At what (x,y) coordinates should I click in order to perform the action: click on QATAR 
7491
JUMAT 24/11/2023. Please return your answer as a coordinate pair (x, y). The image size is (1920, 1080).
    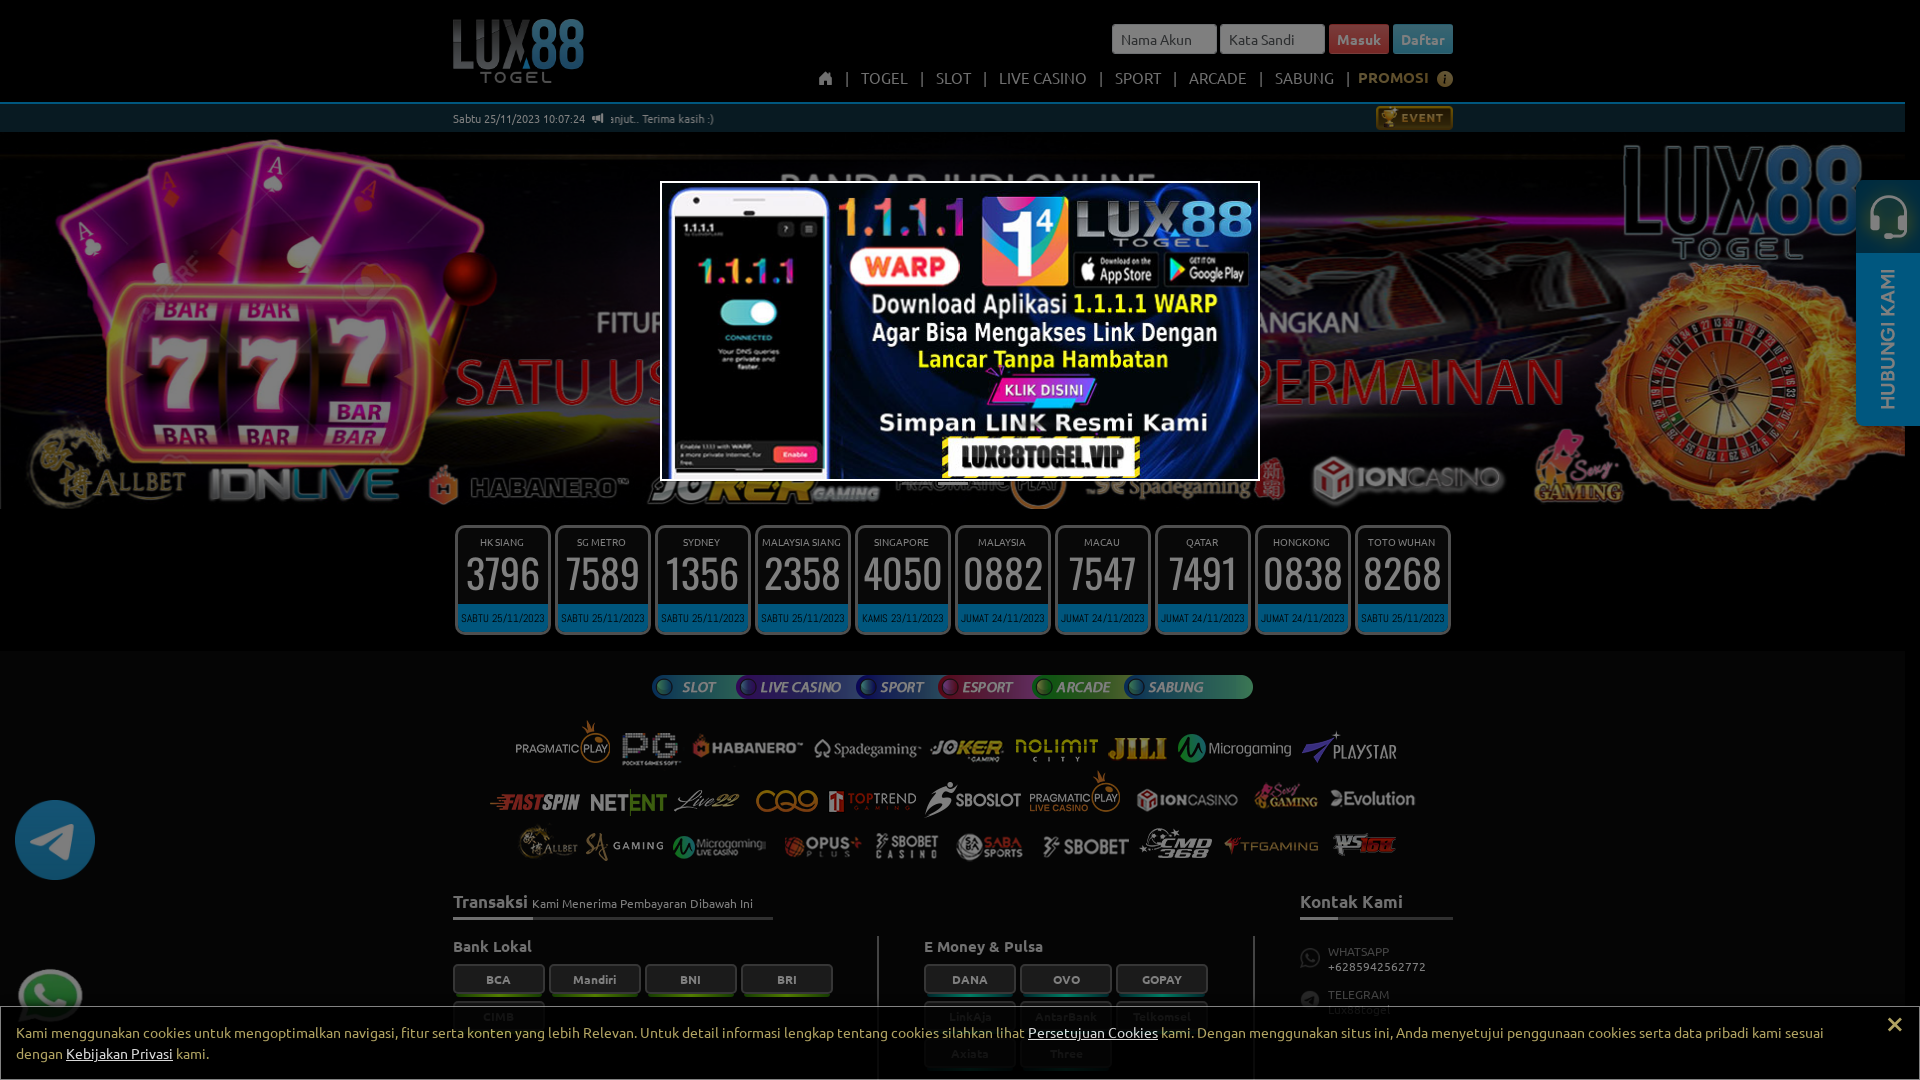
    Looking at the image, I should click on (1202, 580).